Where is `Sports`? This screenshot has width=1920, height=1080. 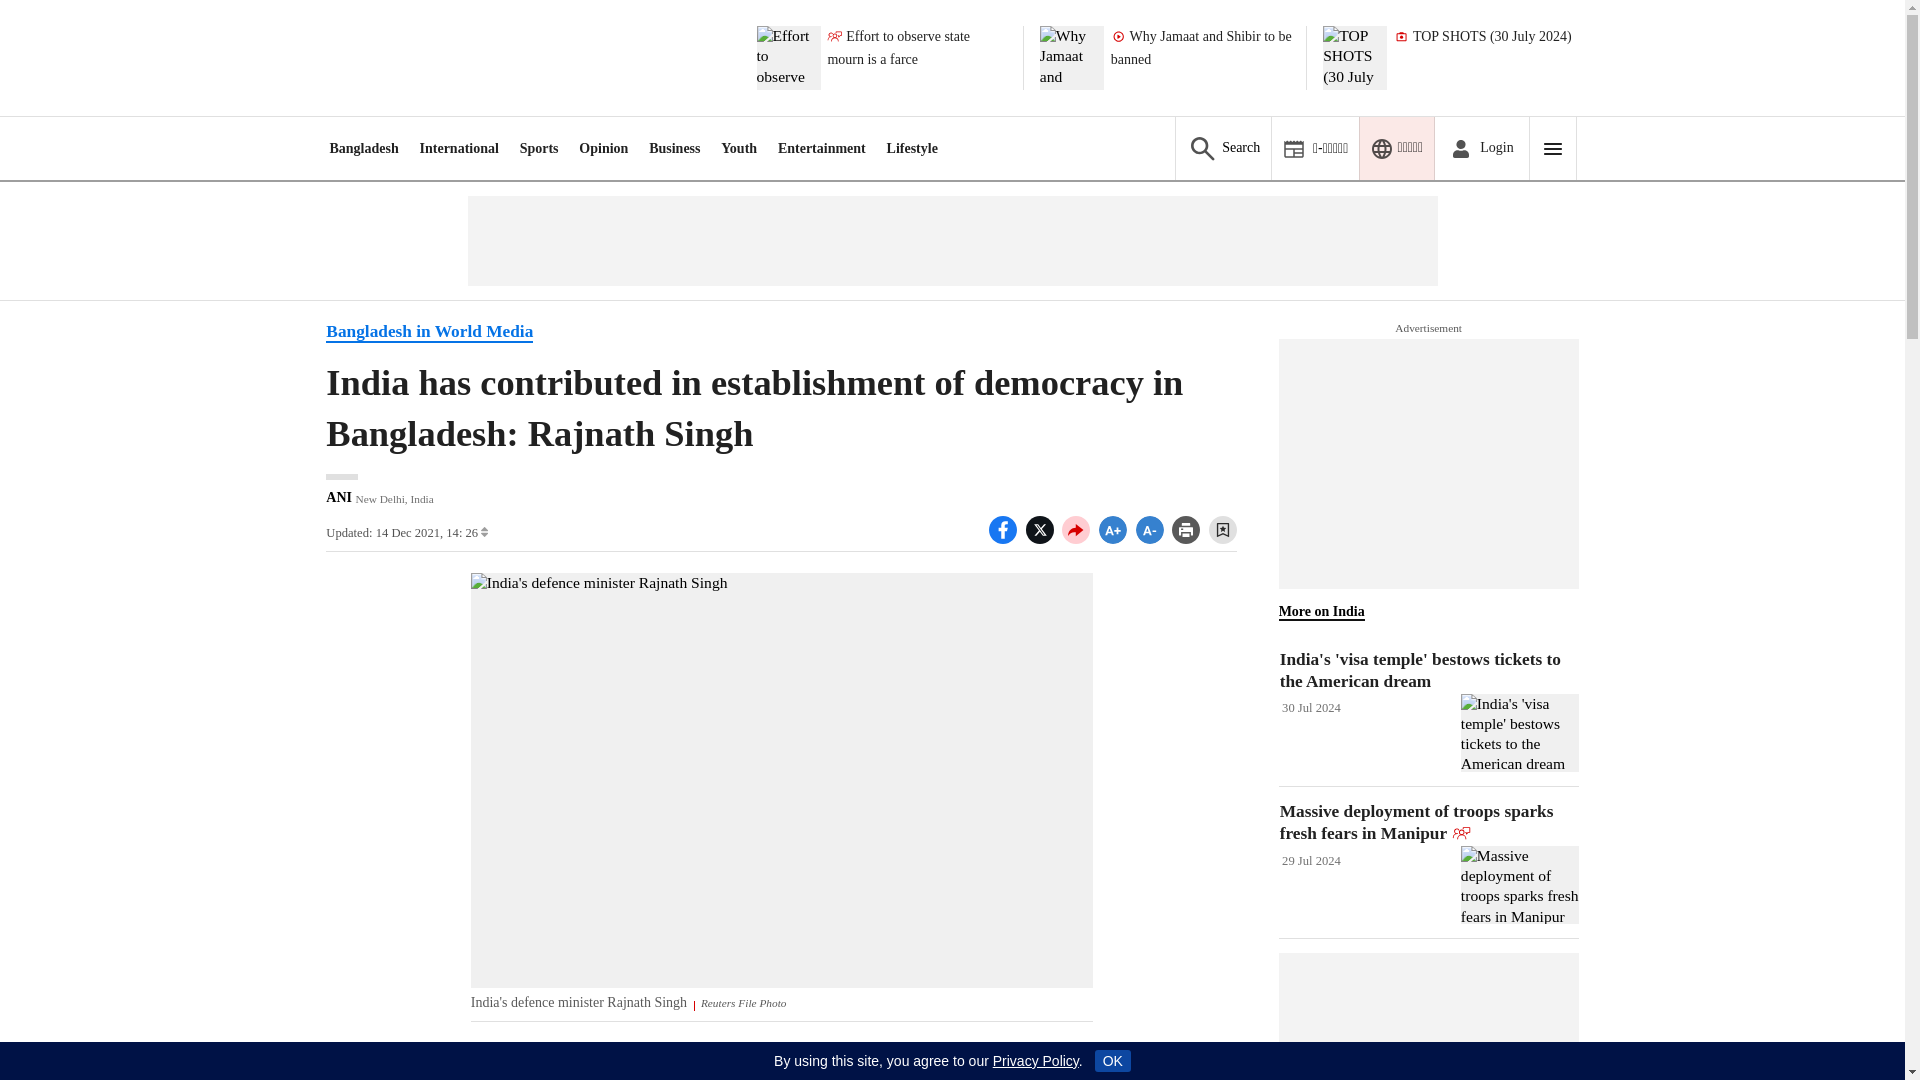 Sports is located at coordinates (539, 148).